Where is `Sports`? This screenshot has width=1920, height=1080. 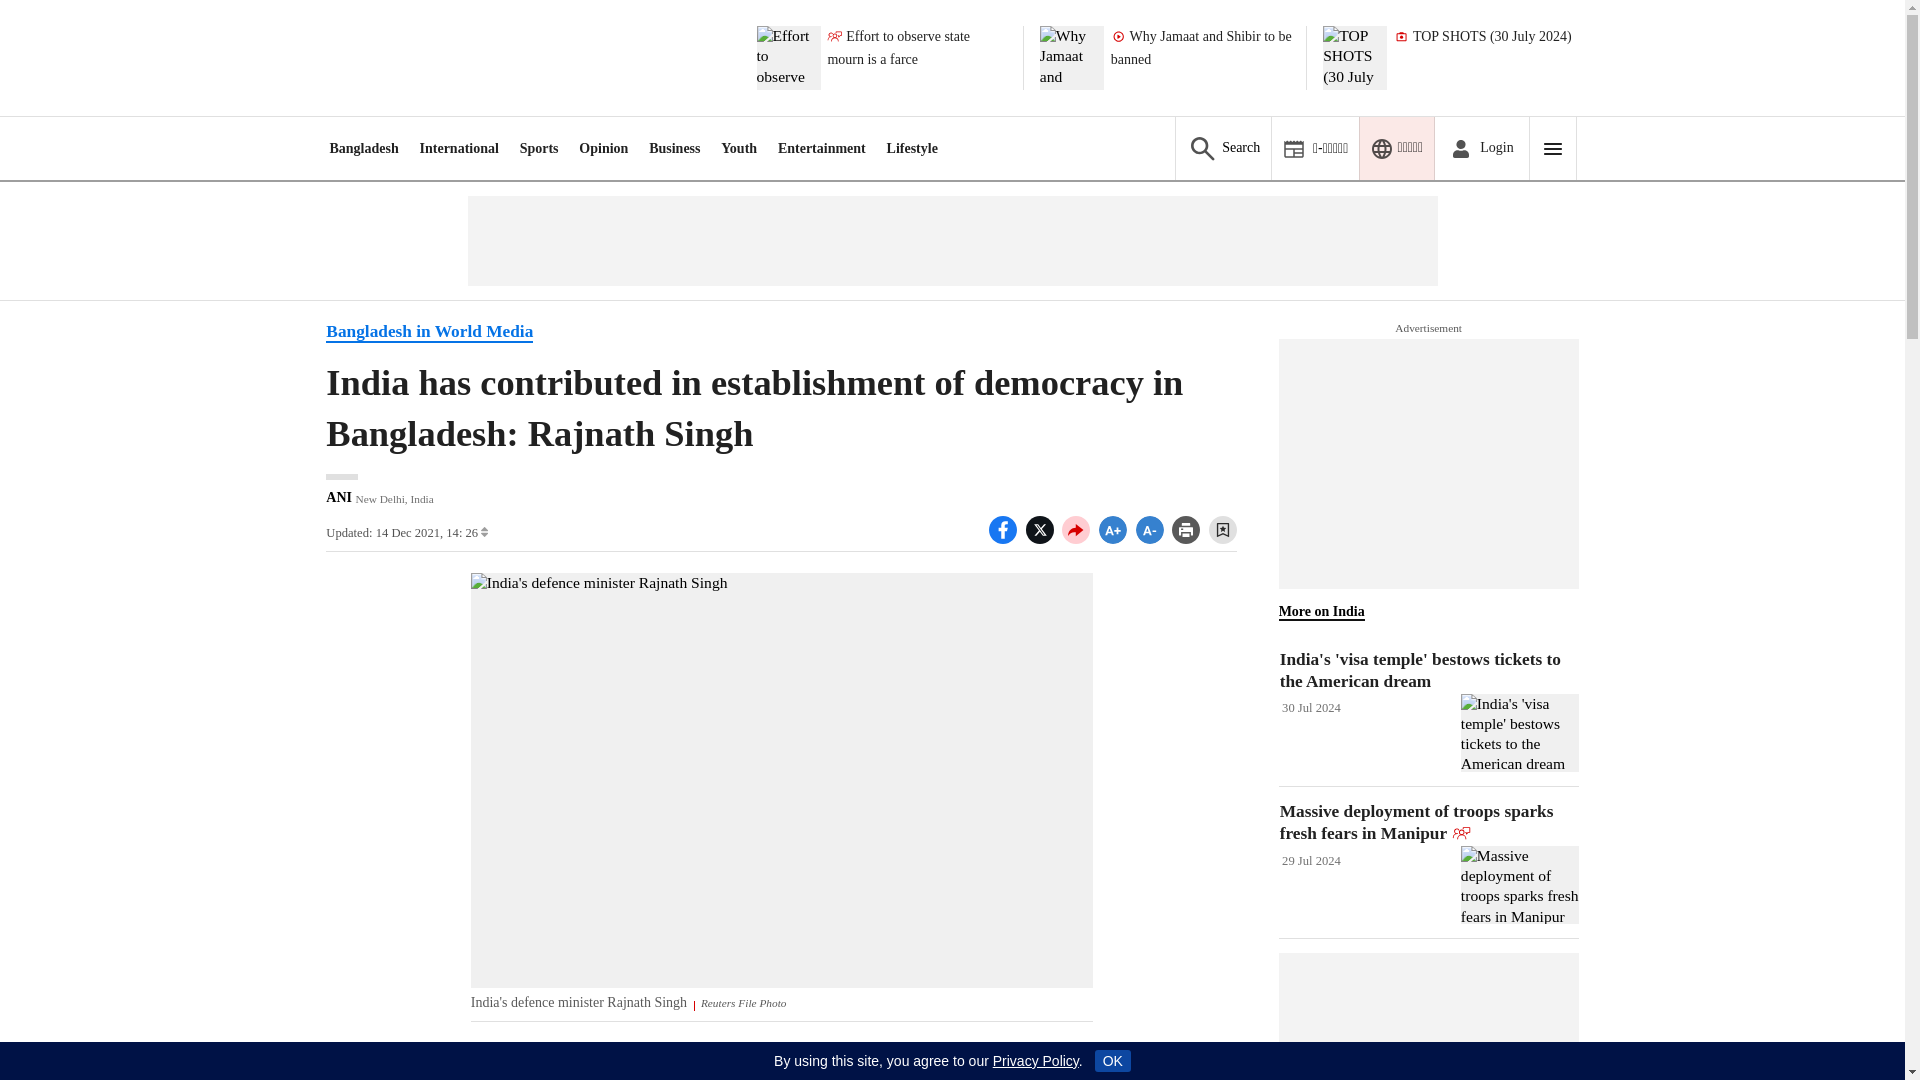 Sports is located at coordinates (539, 148).